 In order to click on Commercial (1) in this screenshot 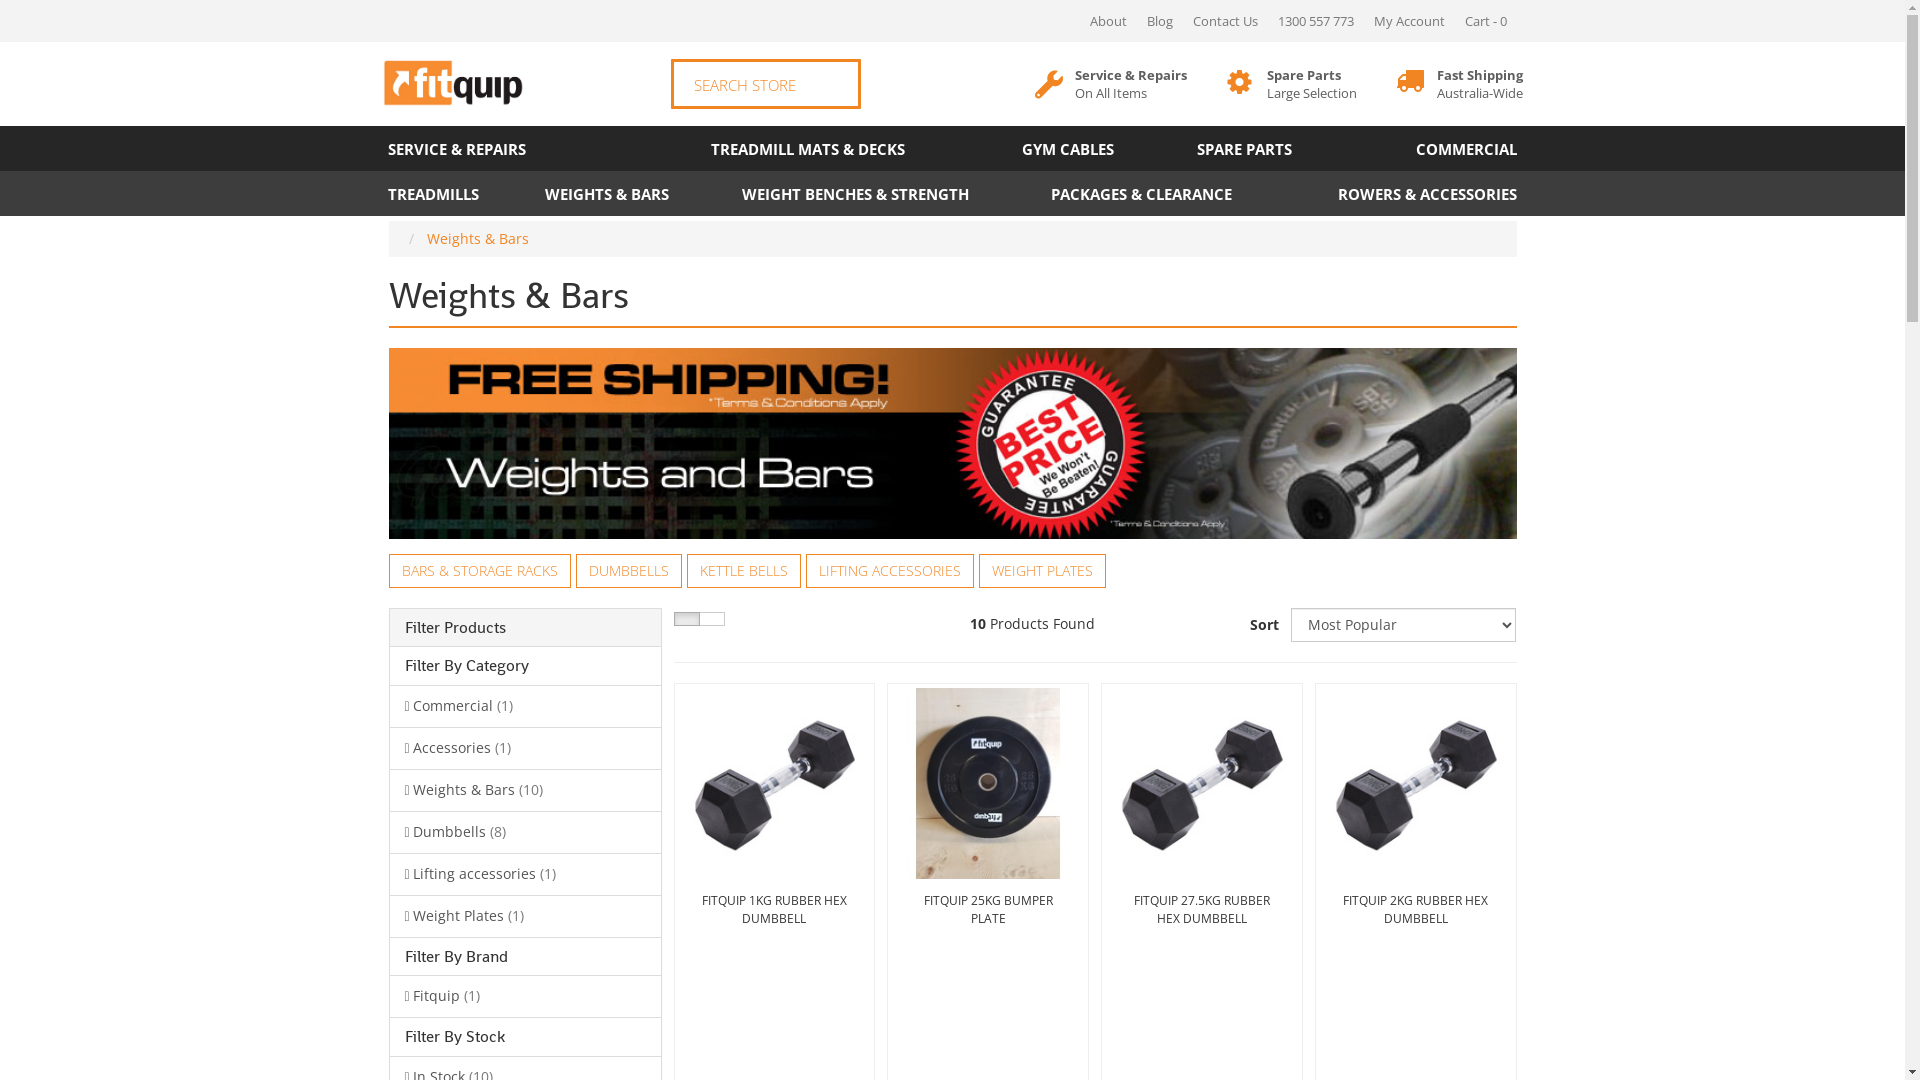, I will do `click(526, 706)`.